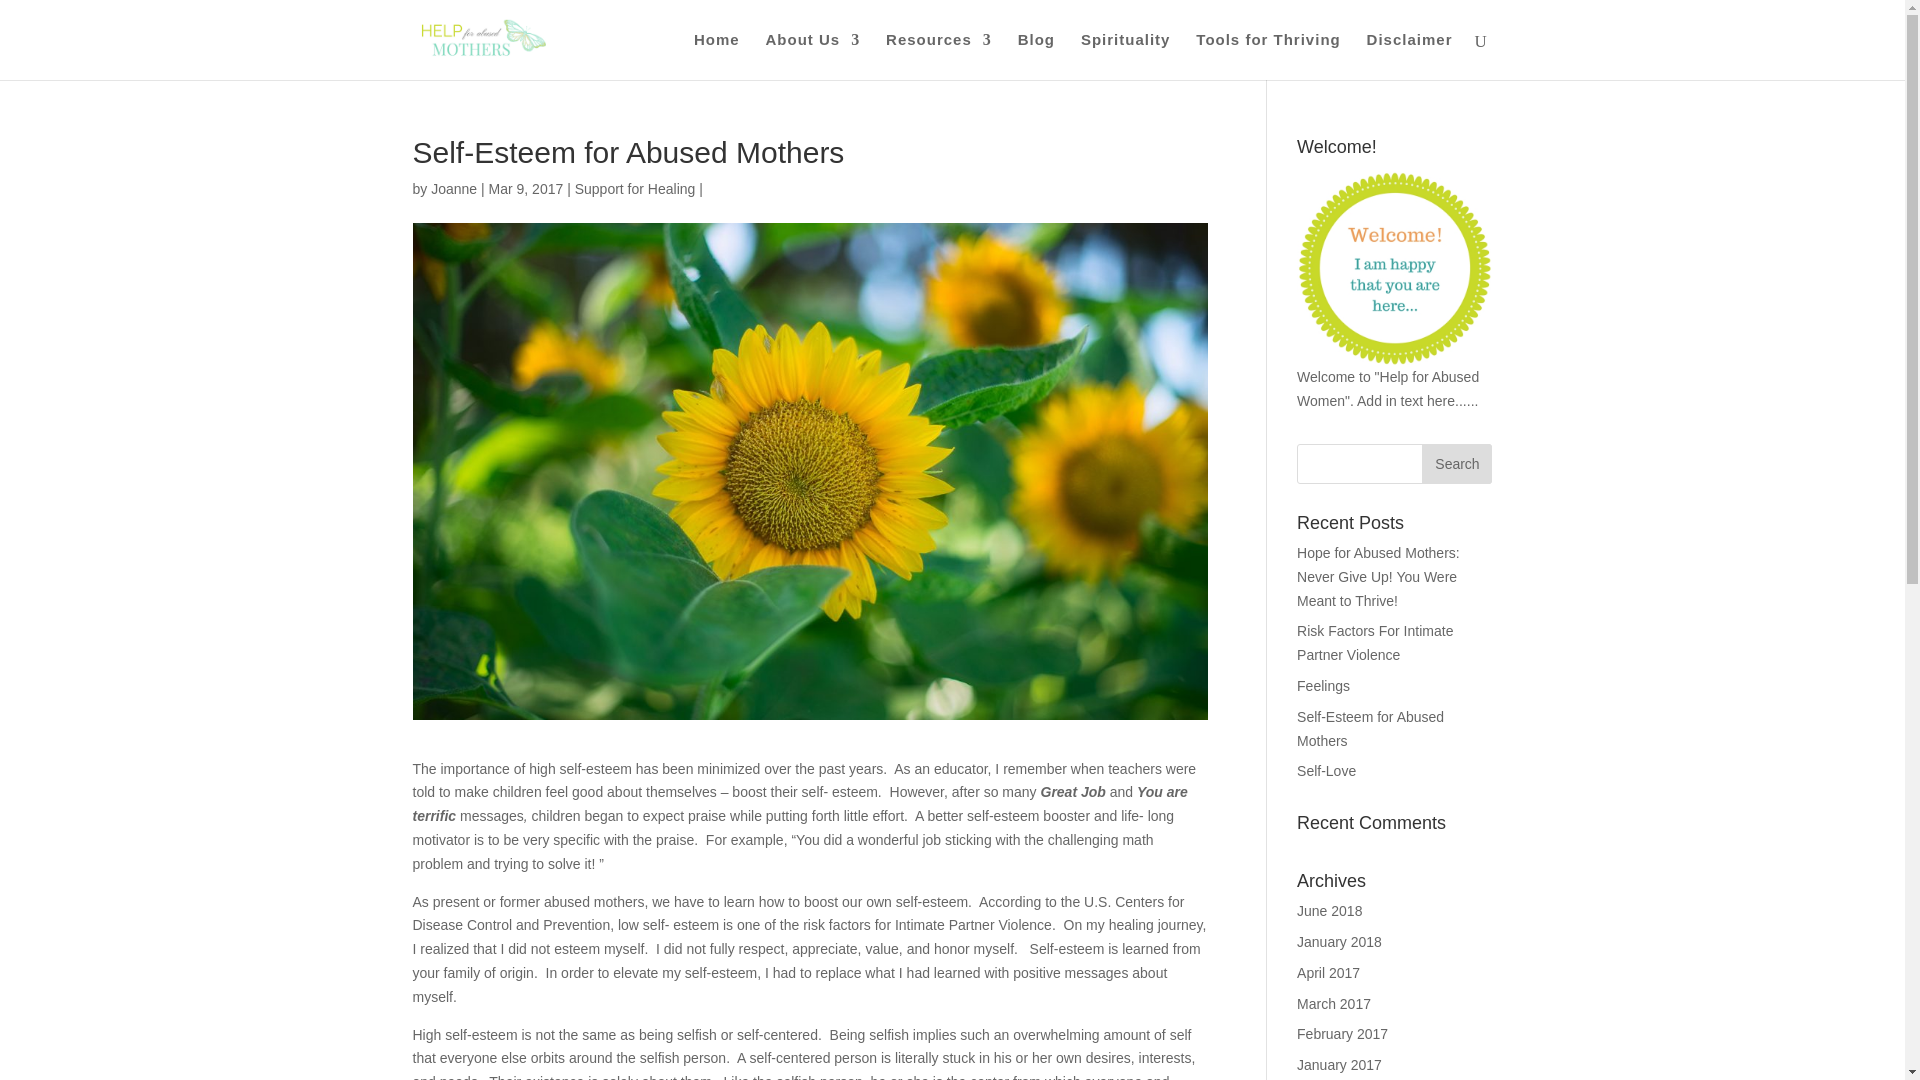 This screenshot has height=1080, width=1920. What do you see at coordinates (1342, 1034) in the screenshot?
I see `February 2017` at bounding box center [1342, 1034].